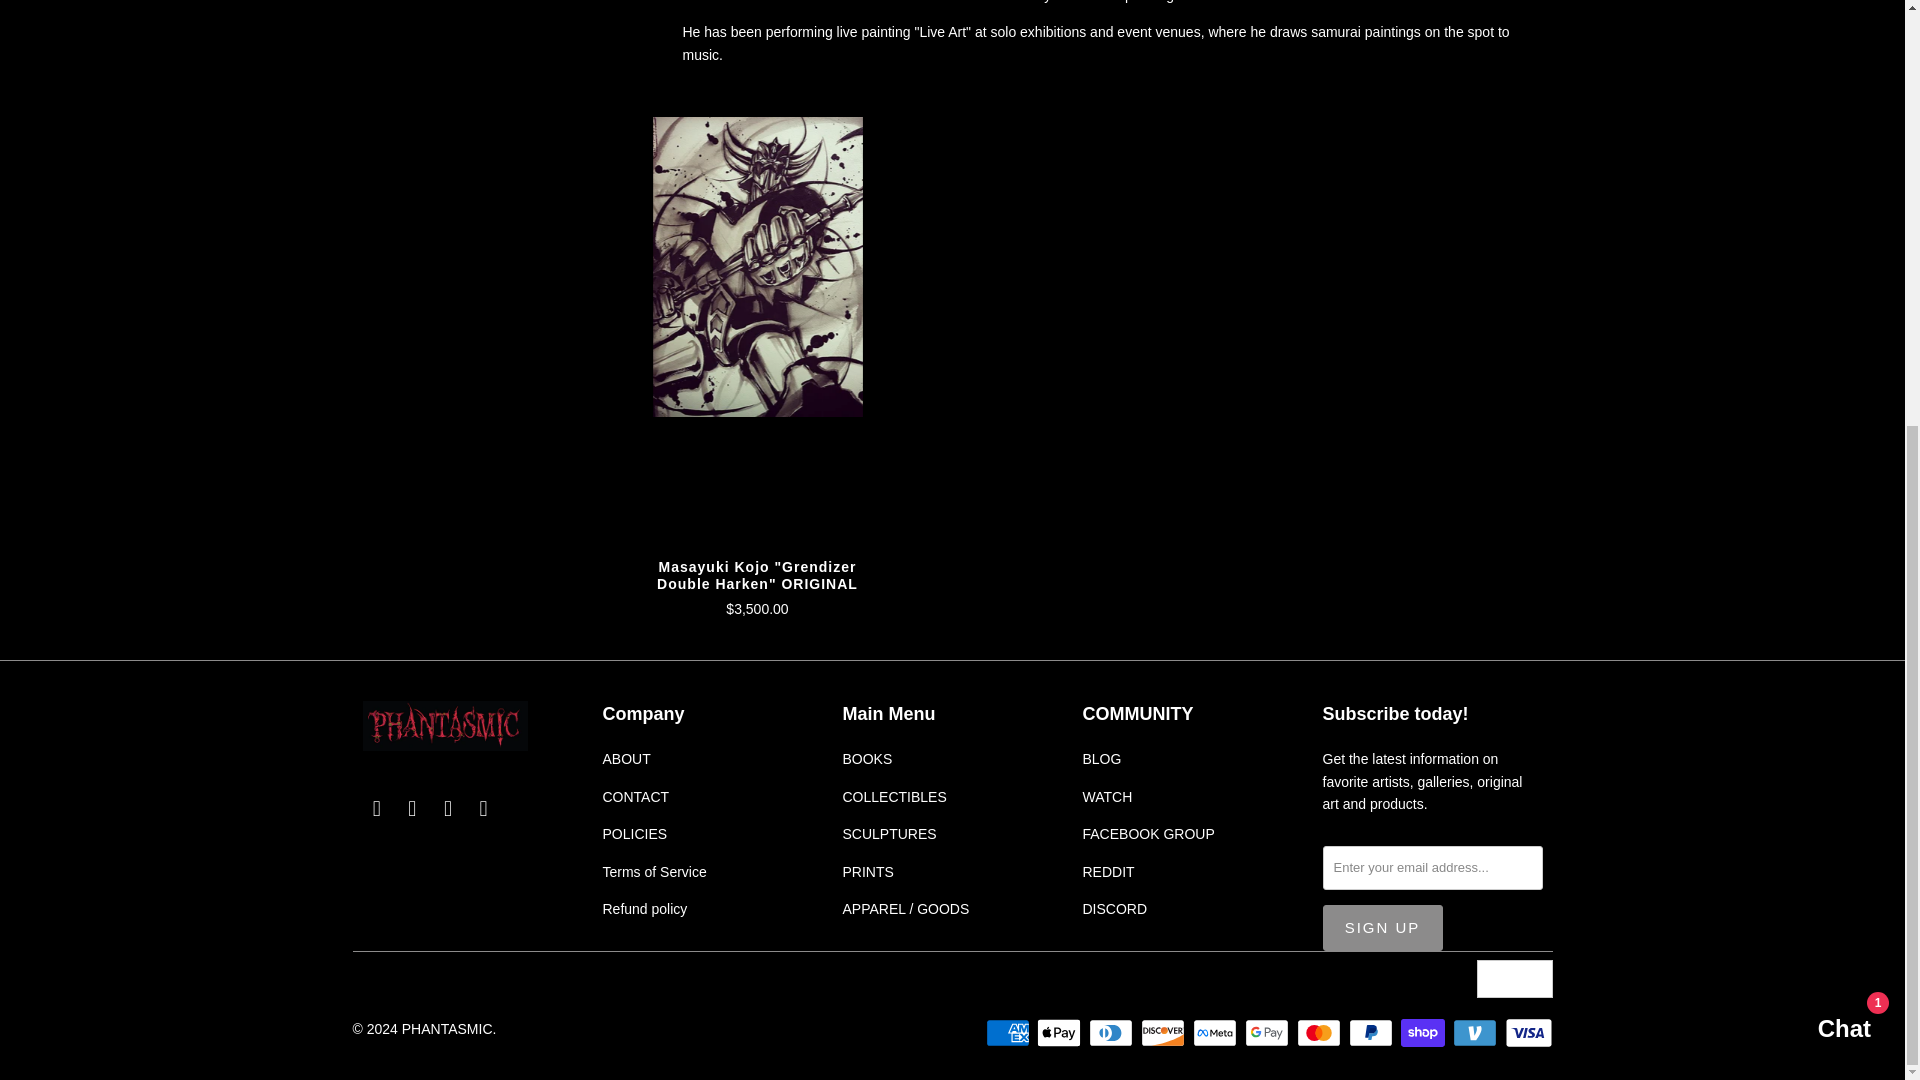 The height and width of the screenshot is (1080, 1920). I want to click on PayPal, so click(1373, 1032).